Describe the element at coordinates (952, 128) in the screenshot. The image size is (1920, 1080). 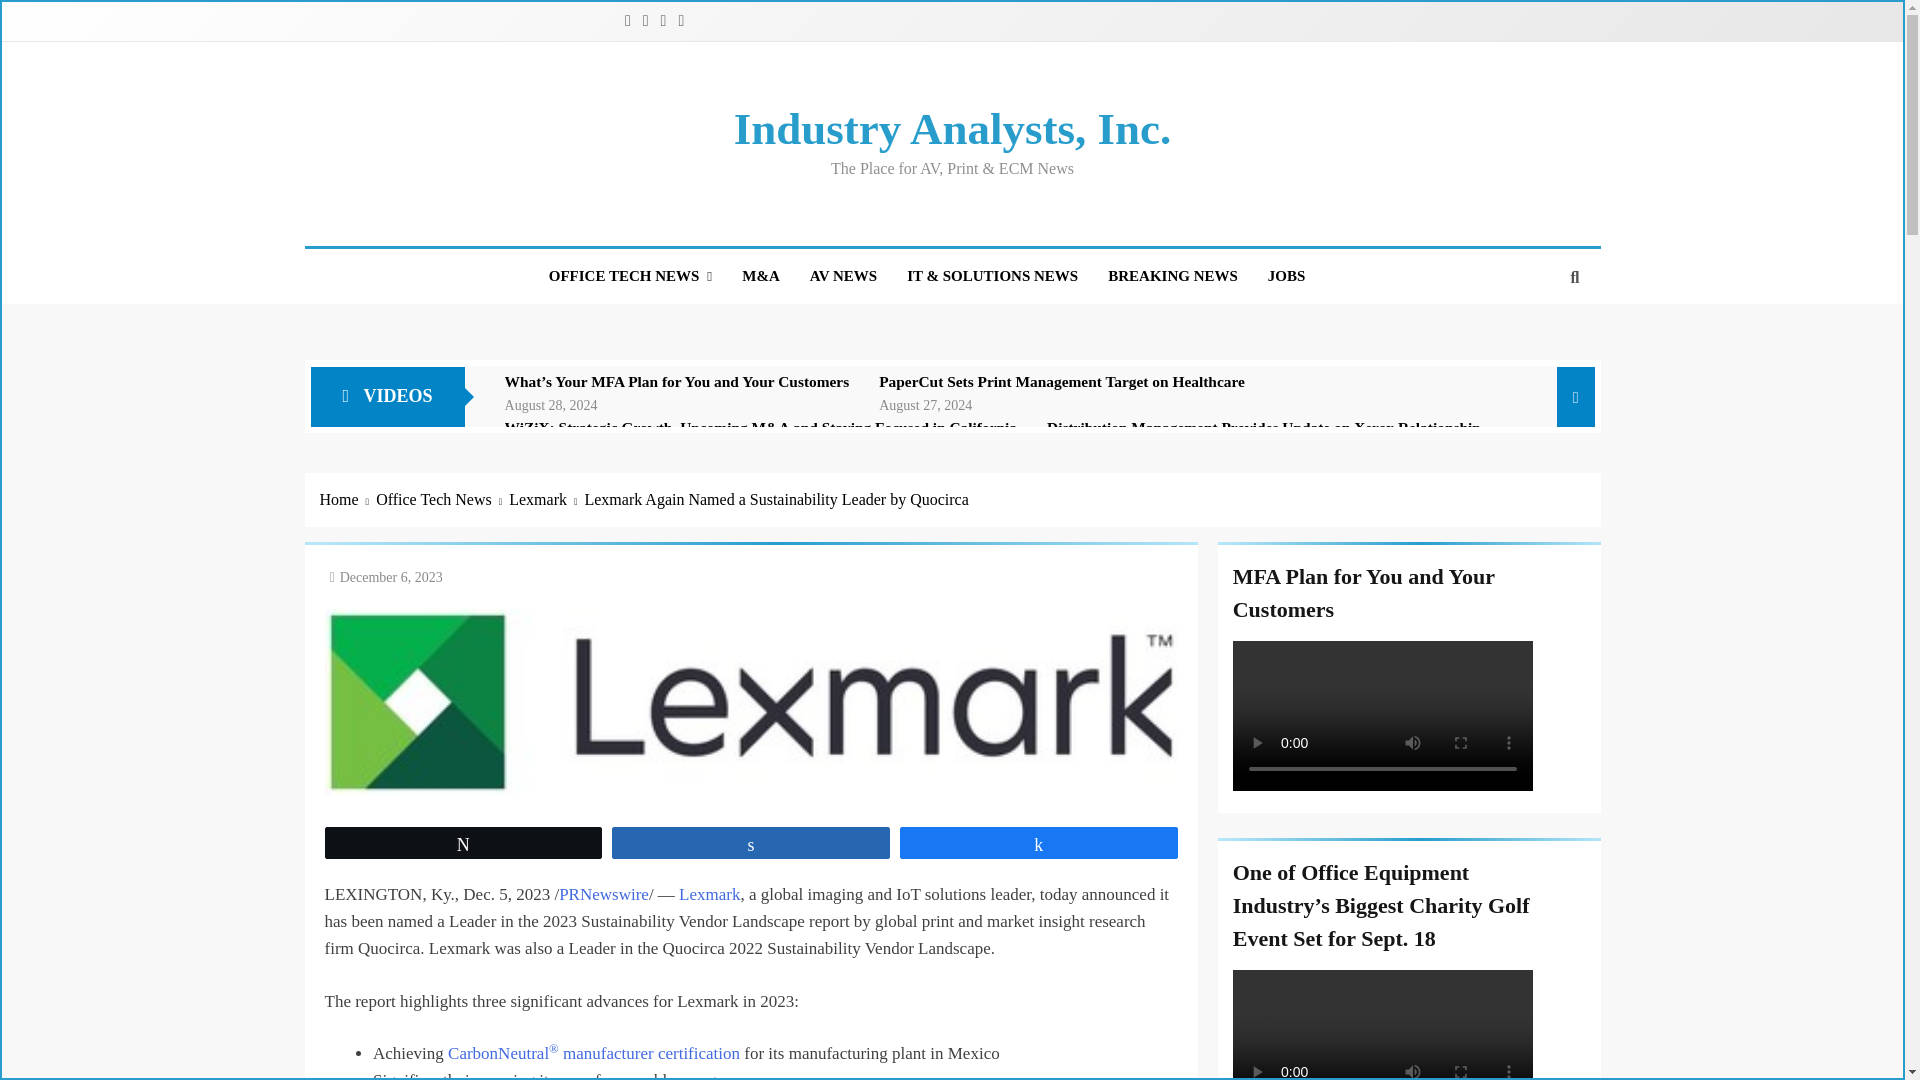
I see `Industry Analysts, Inc.` at that location.